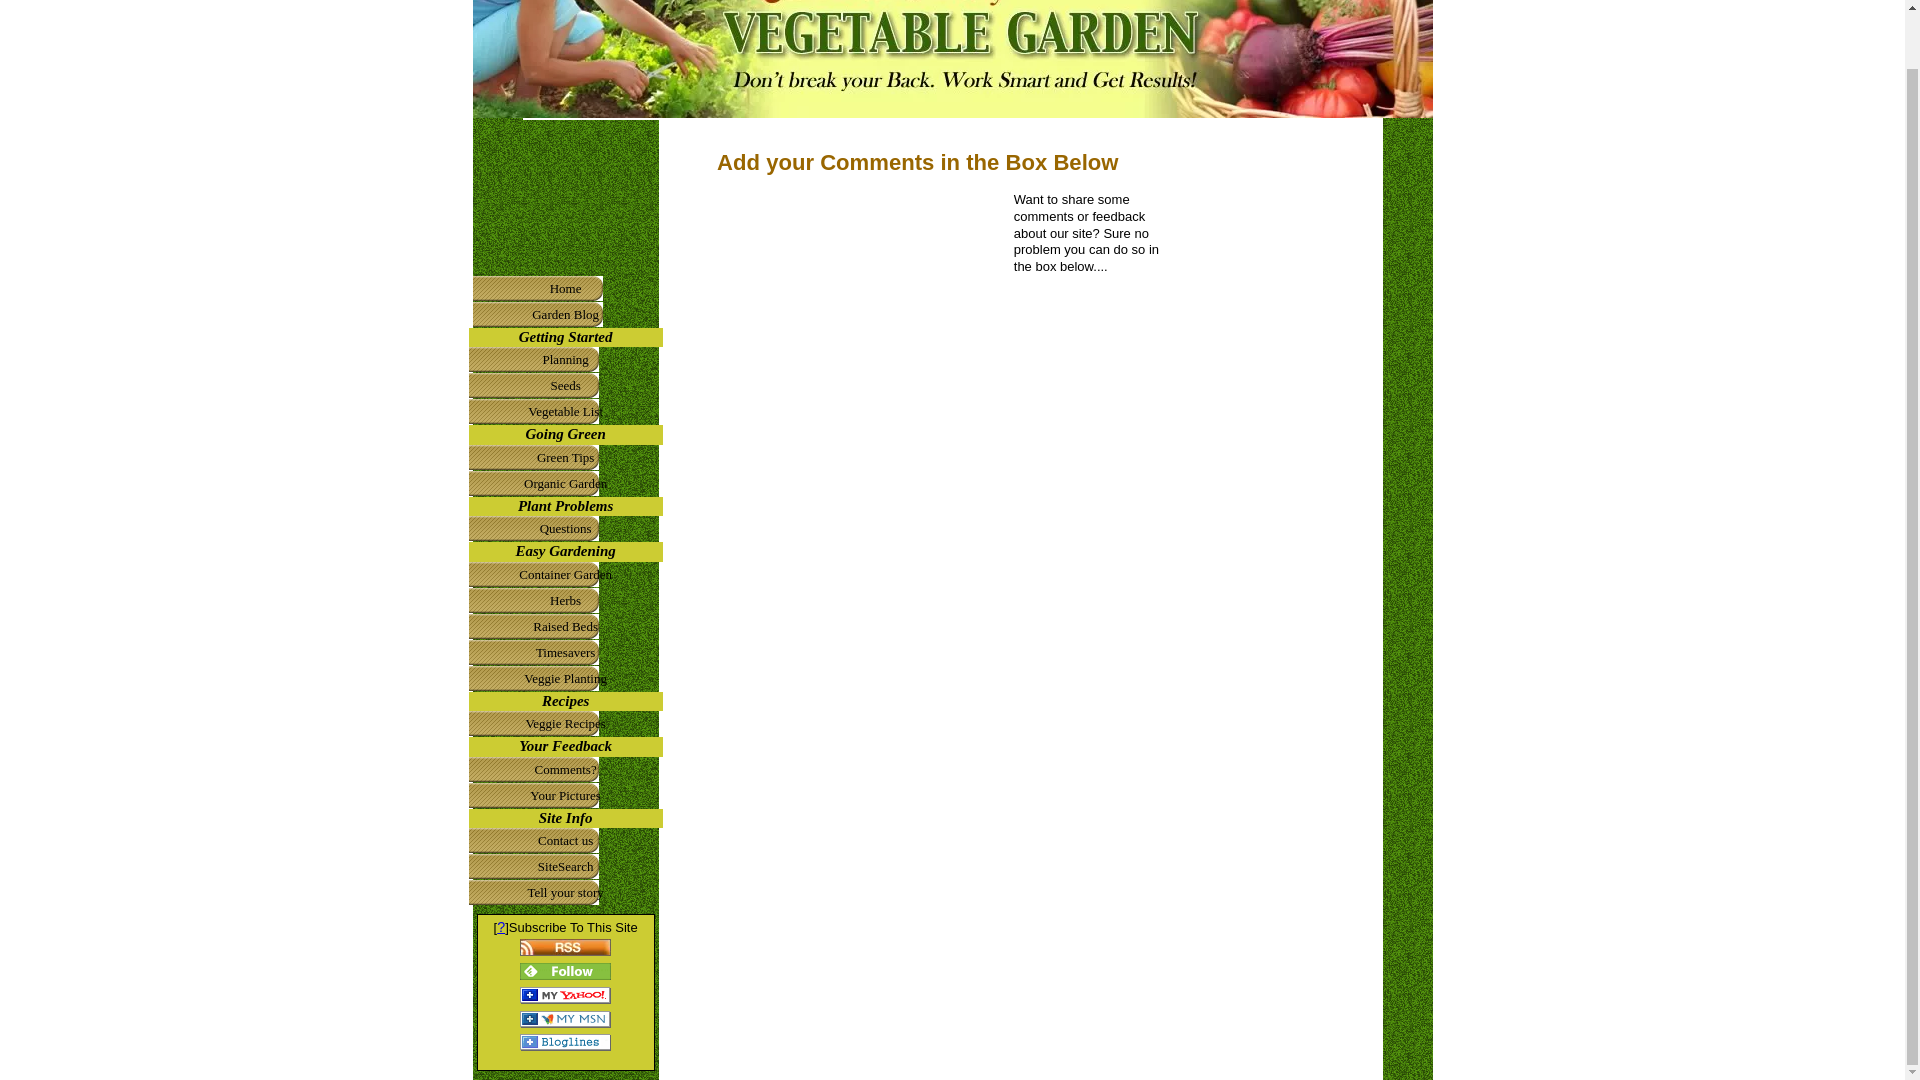 This screenshot has height=1080, width=1920. Describe the element at coordinates (565, 723) in the screenshot. I see `Veggie Recipes` at that location.